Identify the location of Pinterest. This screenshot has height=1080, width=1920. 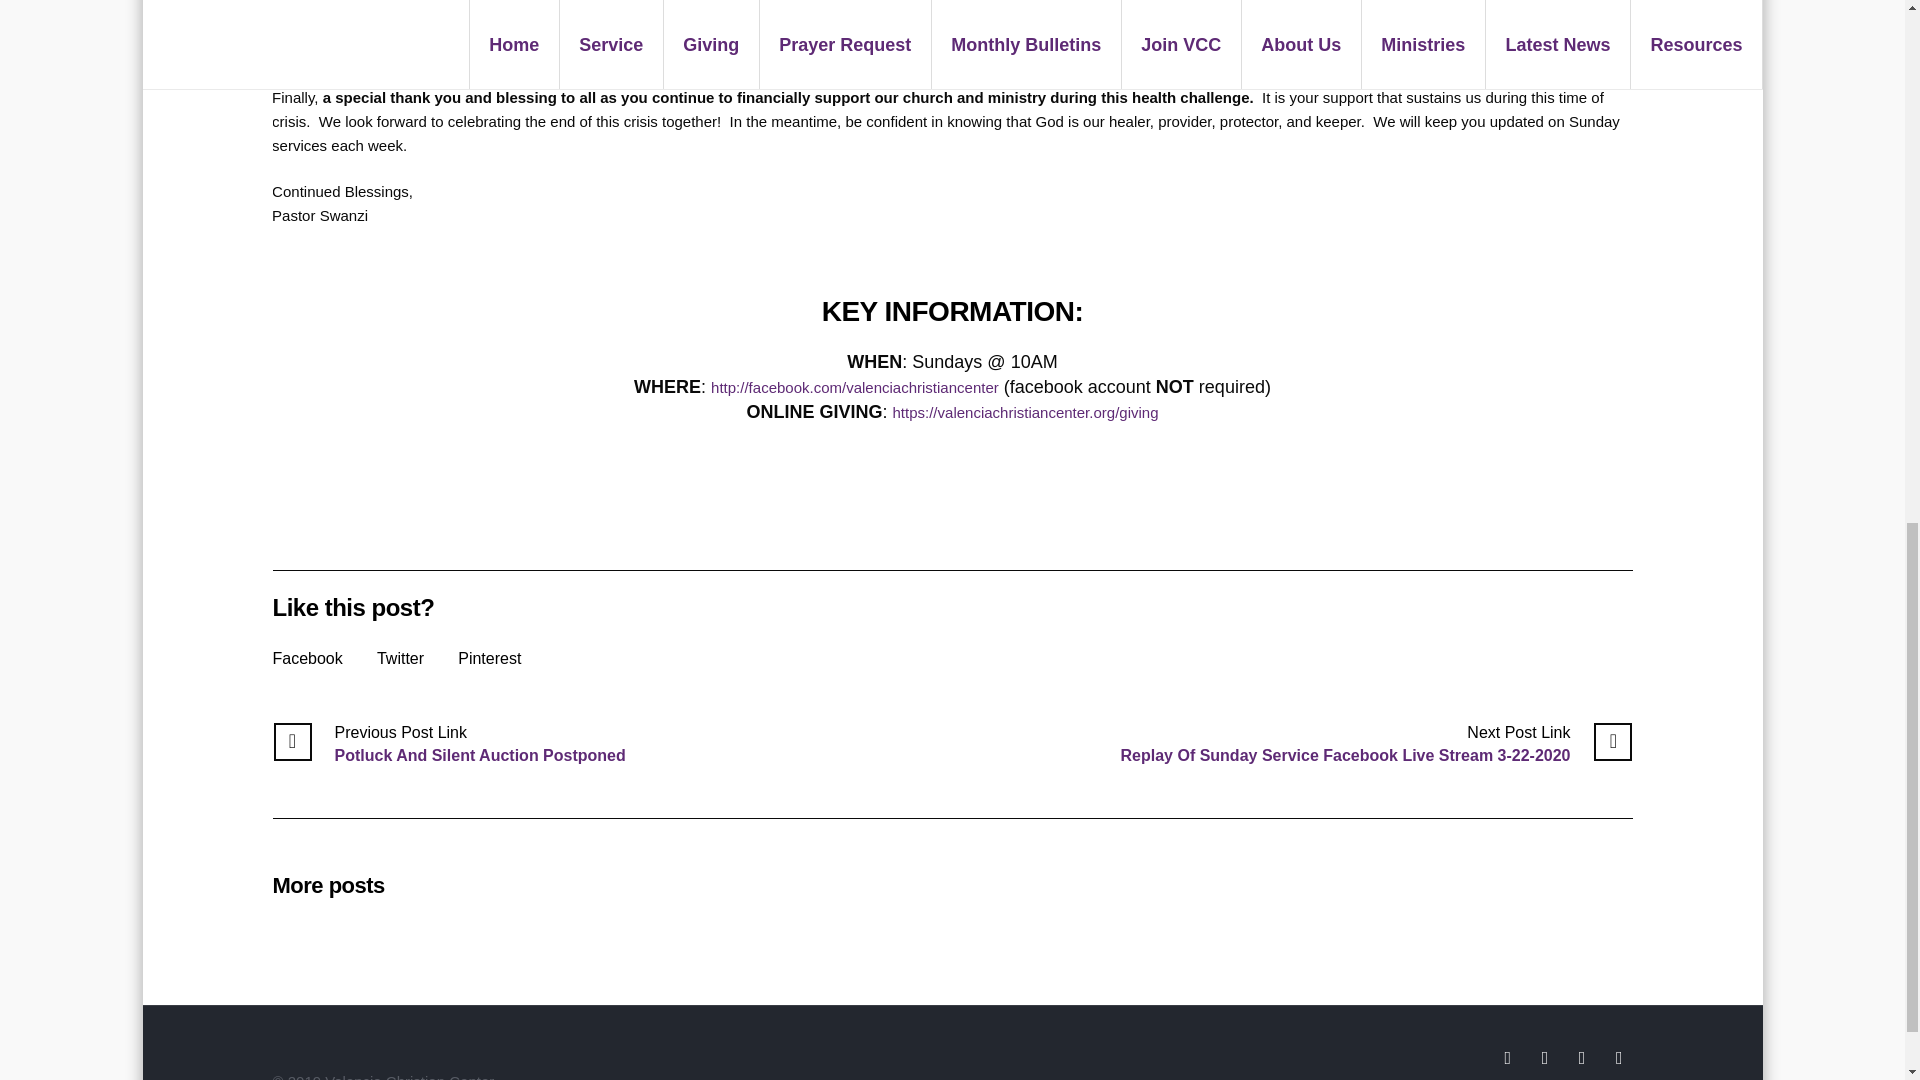
(489, 658).